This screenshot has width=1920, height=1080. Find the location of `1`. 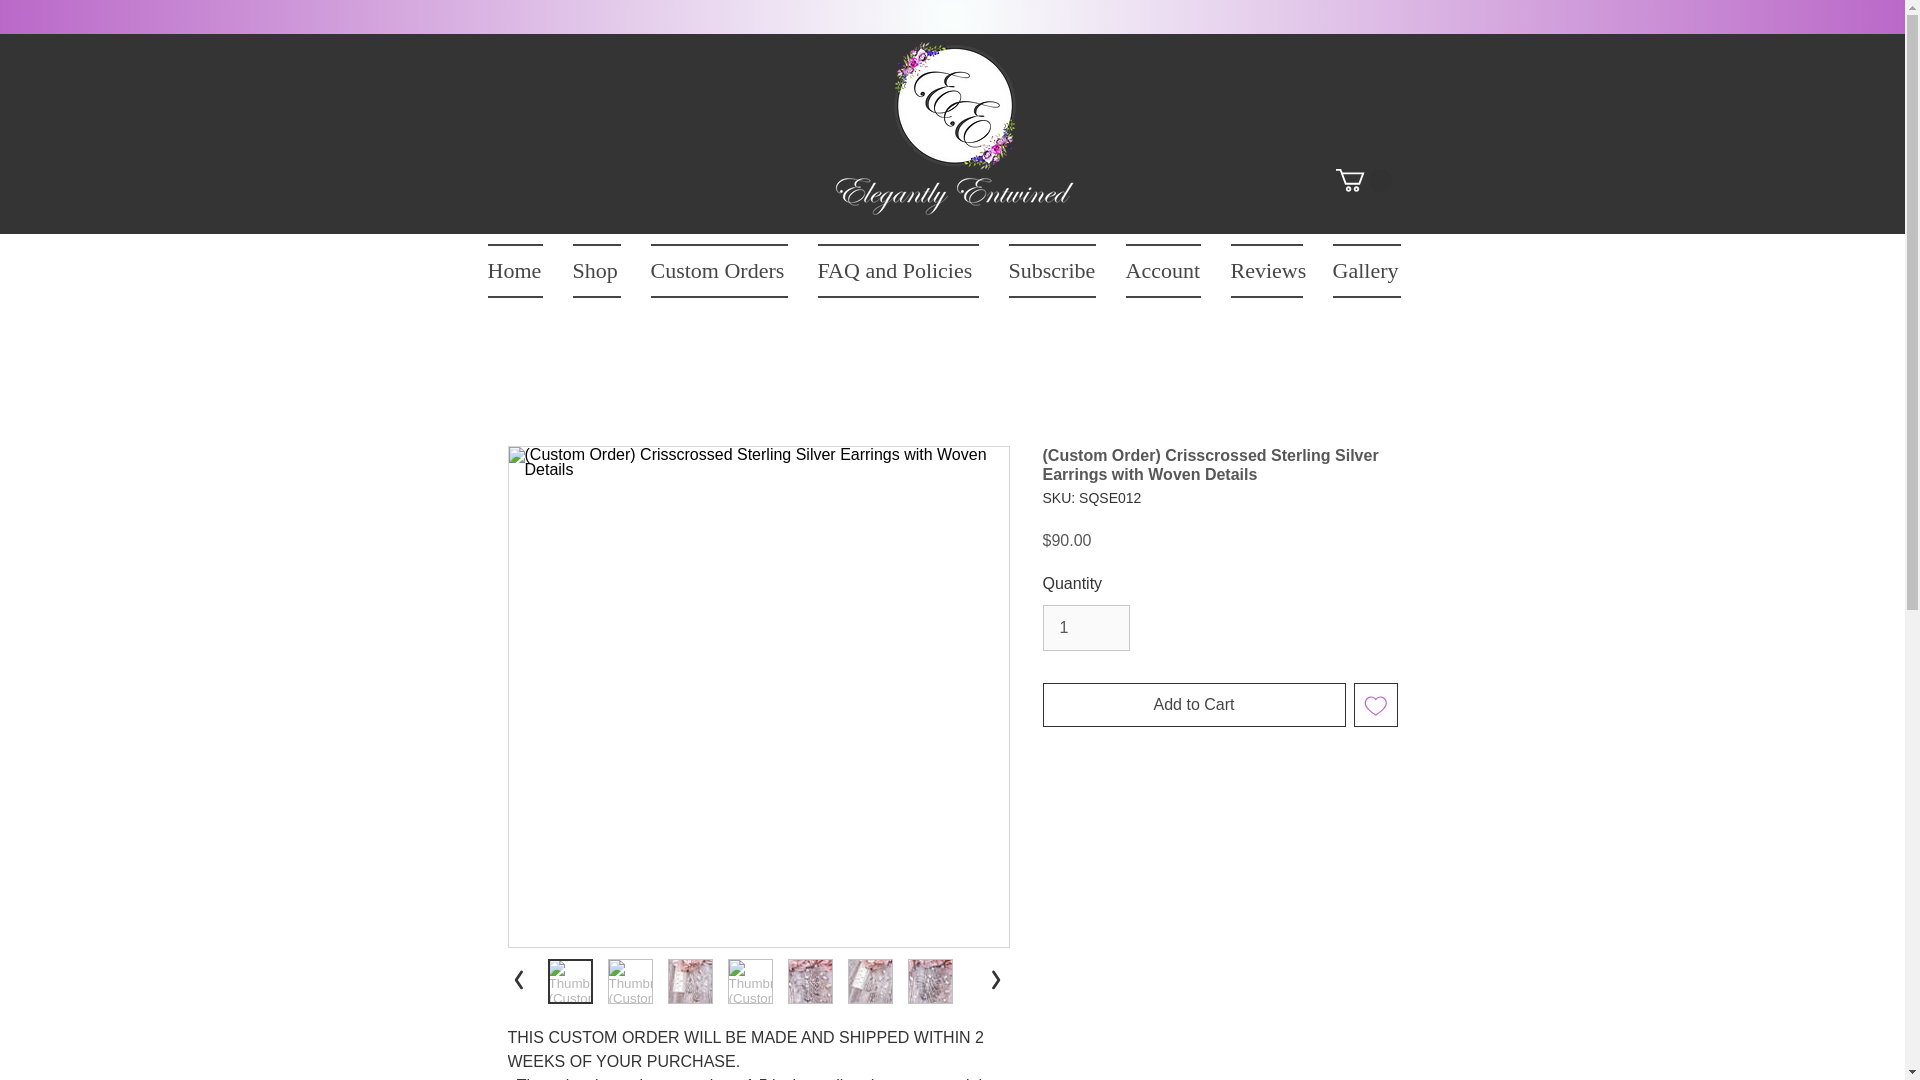

1 is located at coordinates (1085, 628).